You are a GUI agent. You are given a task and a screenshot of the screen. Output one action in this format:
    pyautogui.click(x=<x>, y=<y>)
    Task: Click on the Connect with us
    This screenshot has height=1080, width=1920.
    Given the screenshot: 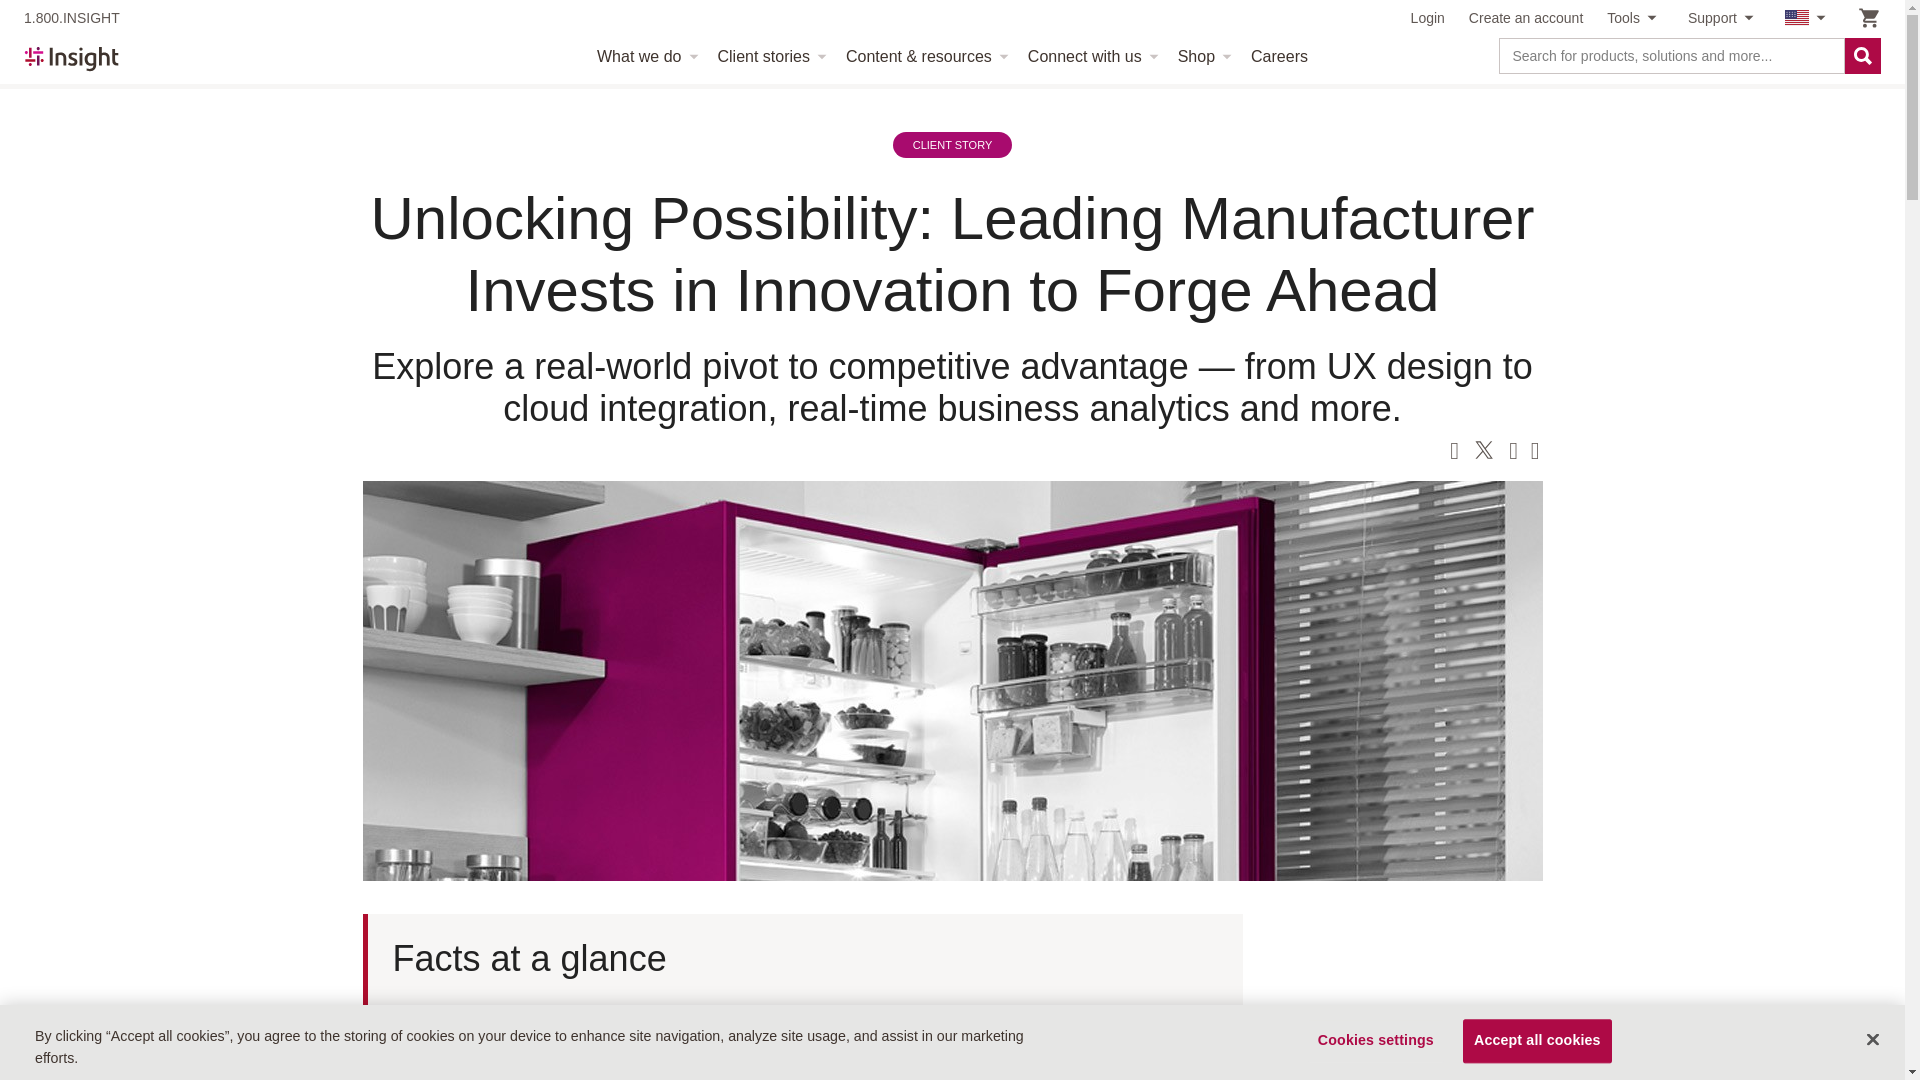 What is the action you would take?
    pyautogui.click(x=1090, y=57)
    